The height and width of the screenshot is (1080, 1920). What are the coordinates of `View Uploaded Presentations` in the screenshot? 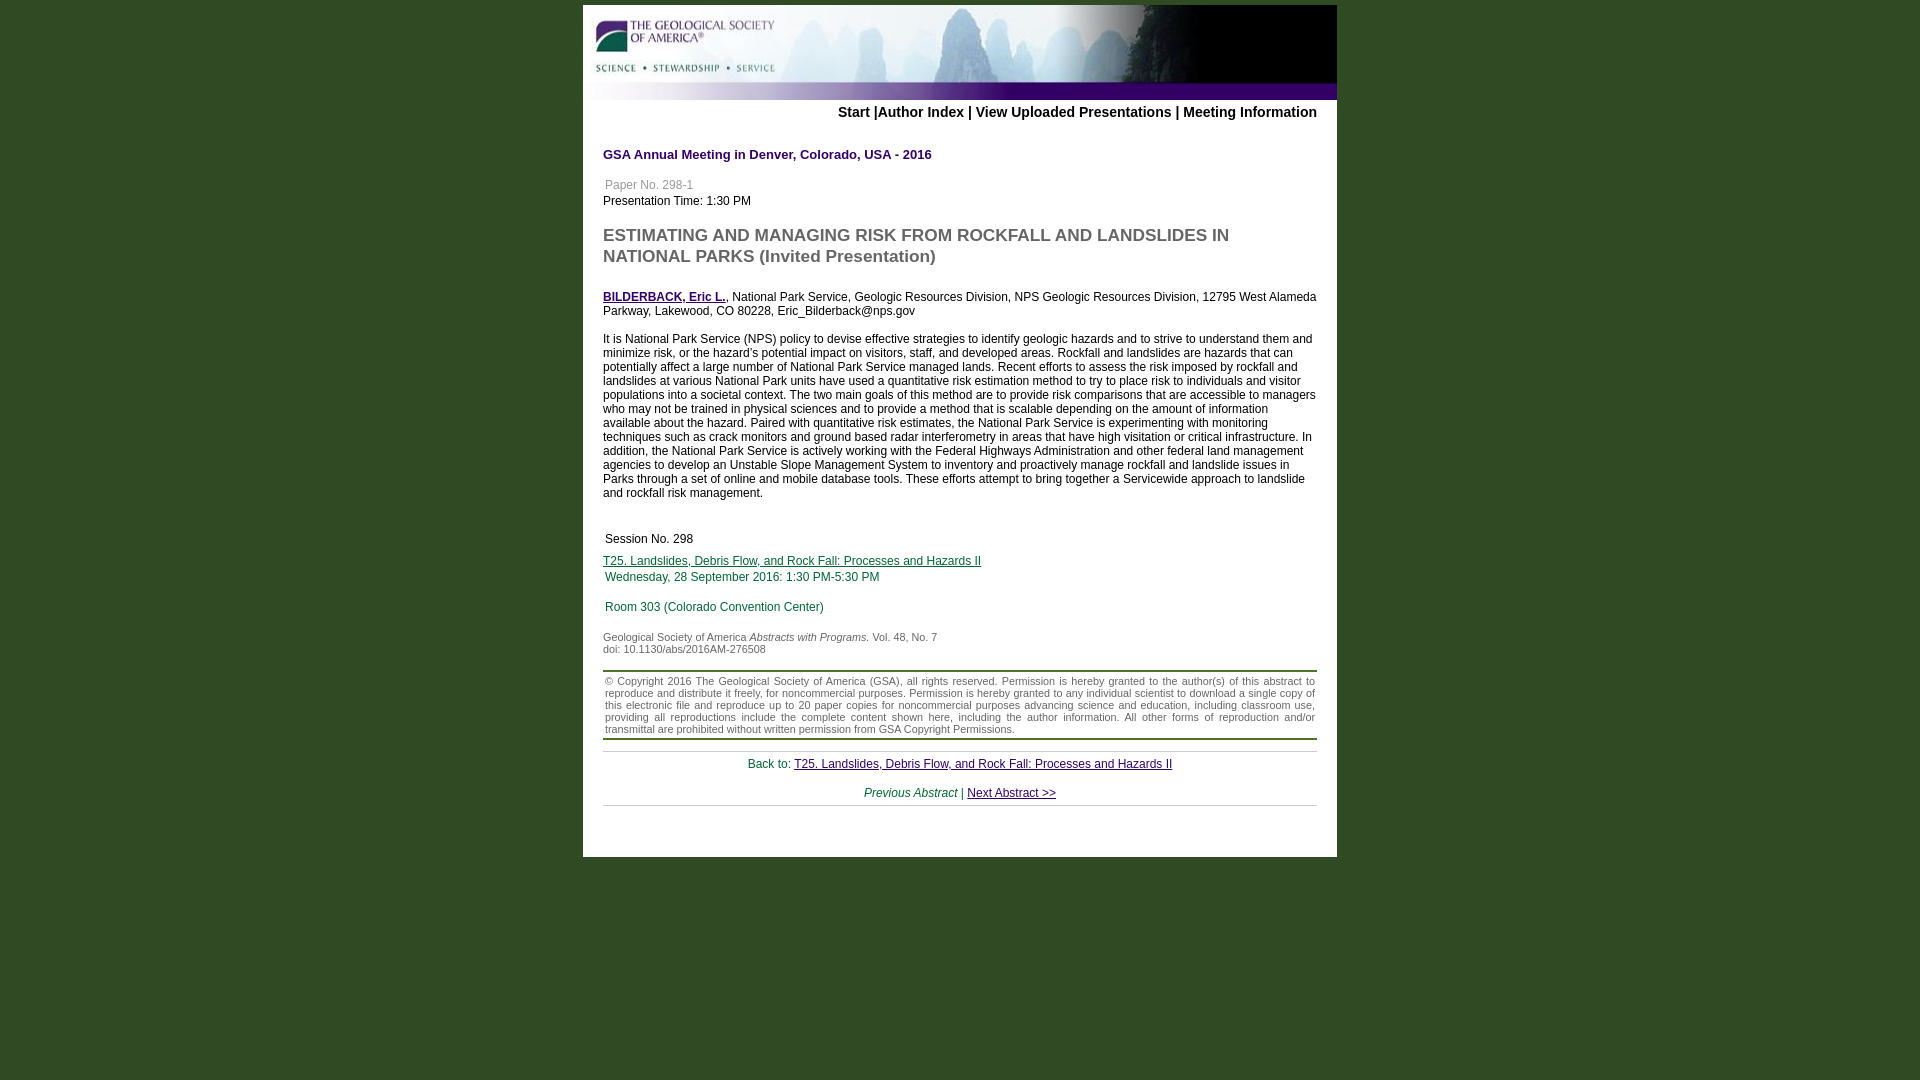 It's located at (1073, 111).